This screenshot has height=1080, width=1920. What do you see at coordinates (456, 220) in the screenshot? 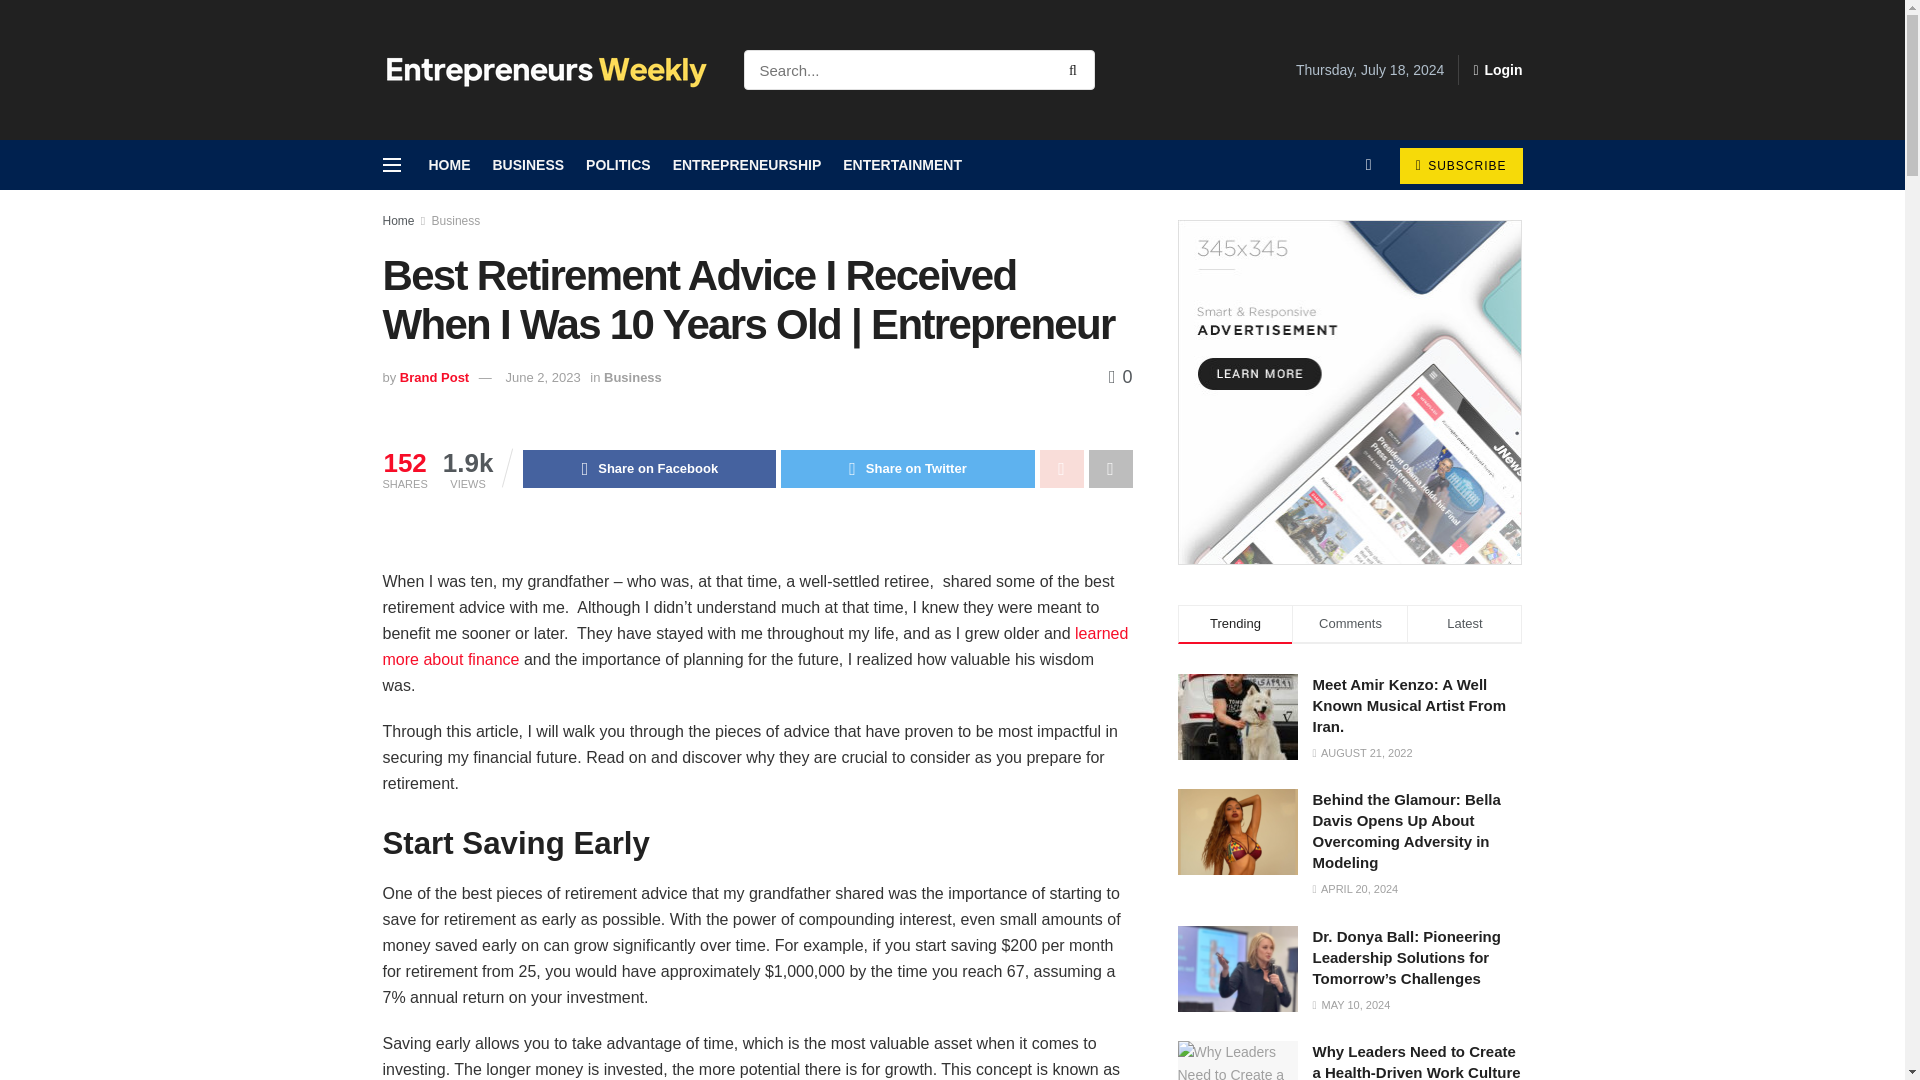
I see `Business` at bounding box center [456, 220].